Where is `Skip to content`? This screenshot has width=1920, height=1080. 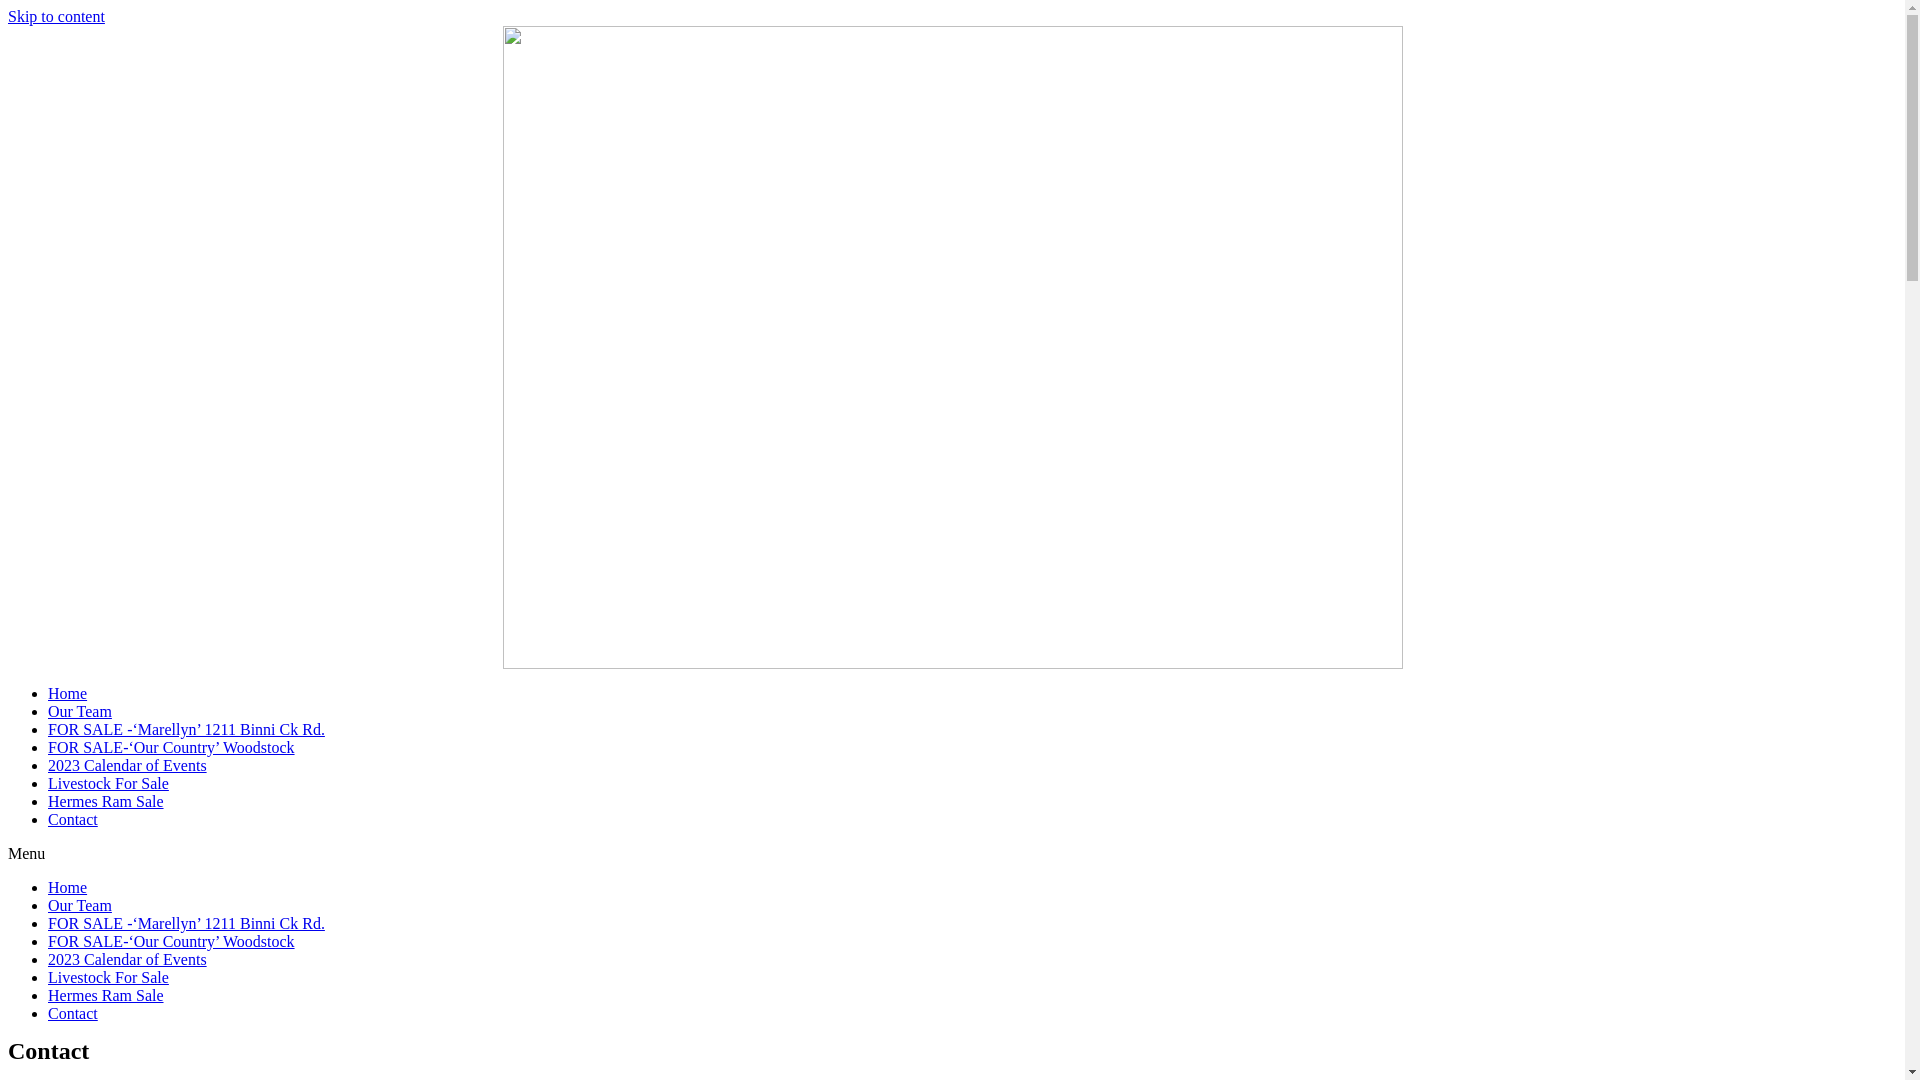 Skip to content is located at coordinates (56, 16).